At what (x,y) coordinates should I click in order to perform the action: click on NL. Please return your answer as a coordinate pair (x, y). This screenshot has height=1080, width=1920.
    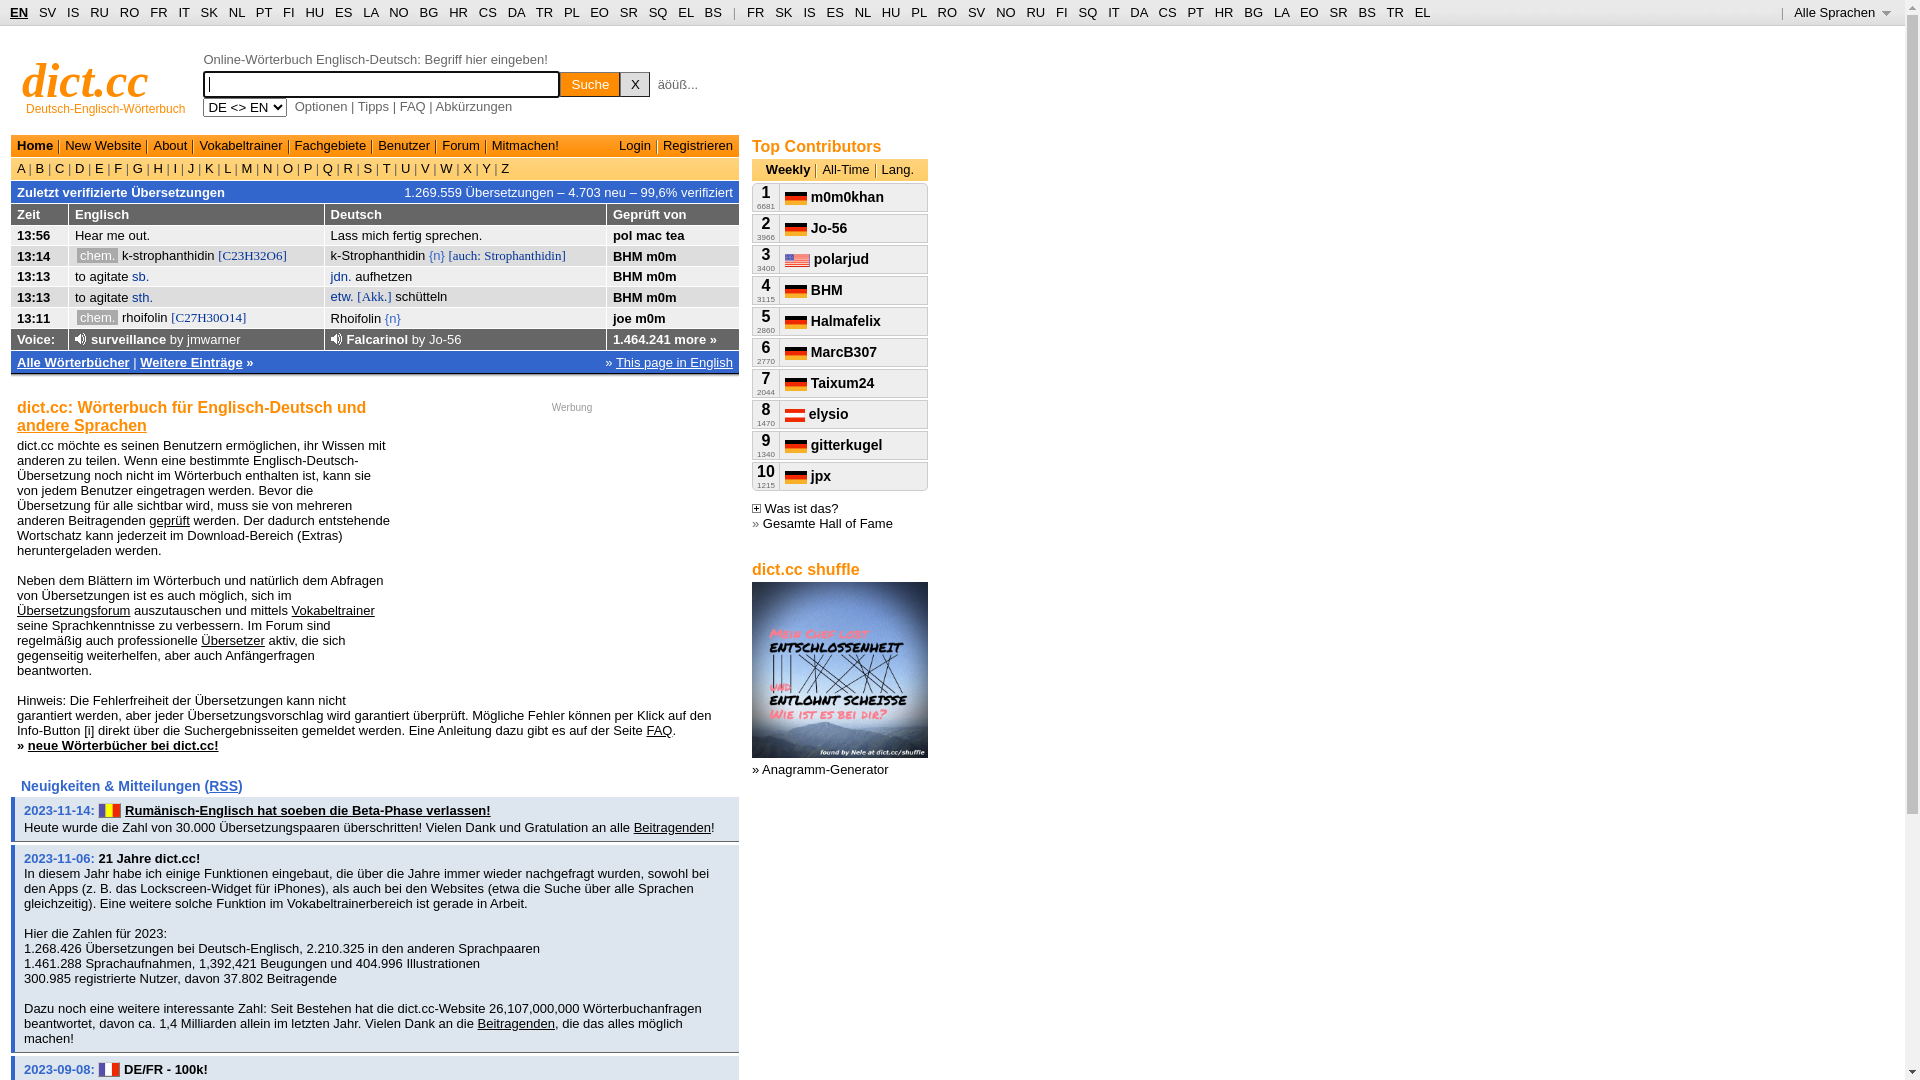
    Looking at the image, I should click on (863, 12).